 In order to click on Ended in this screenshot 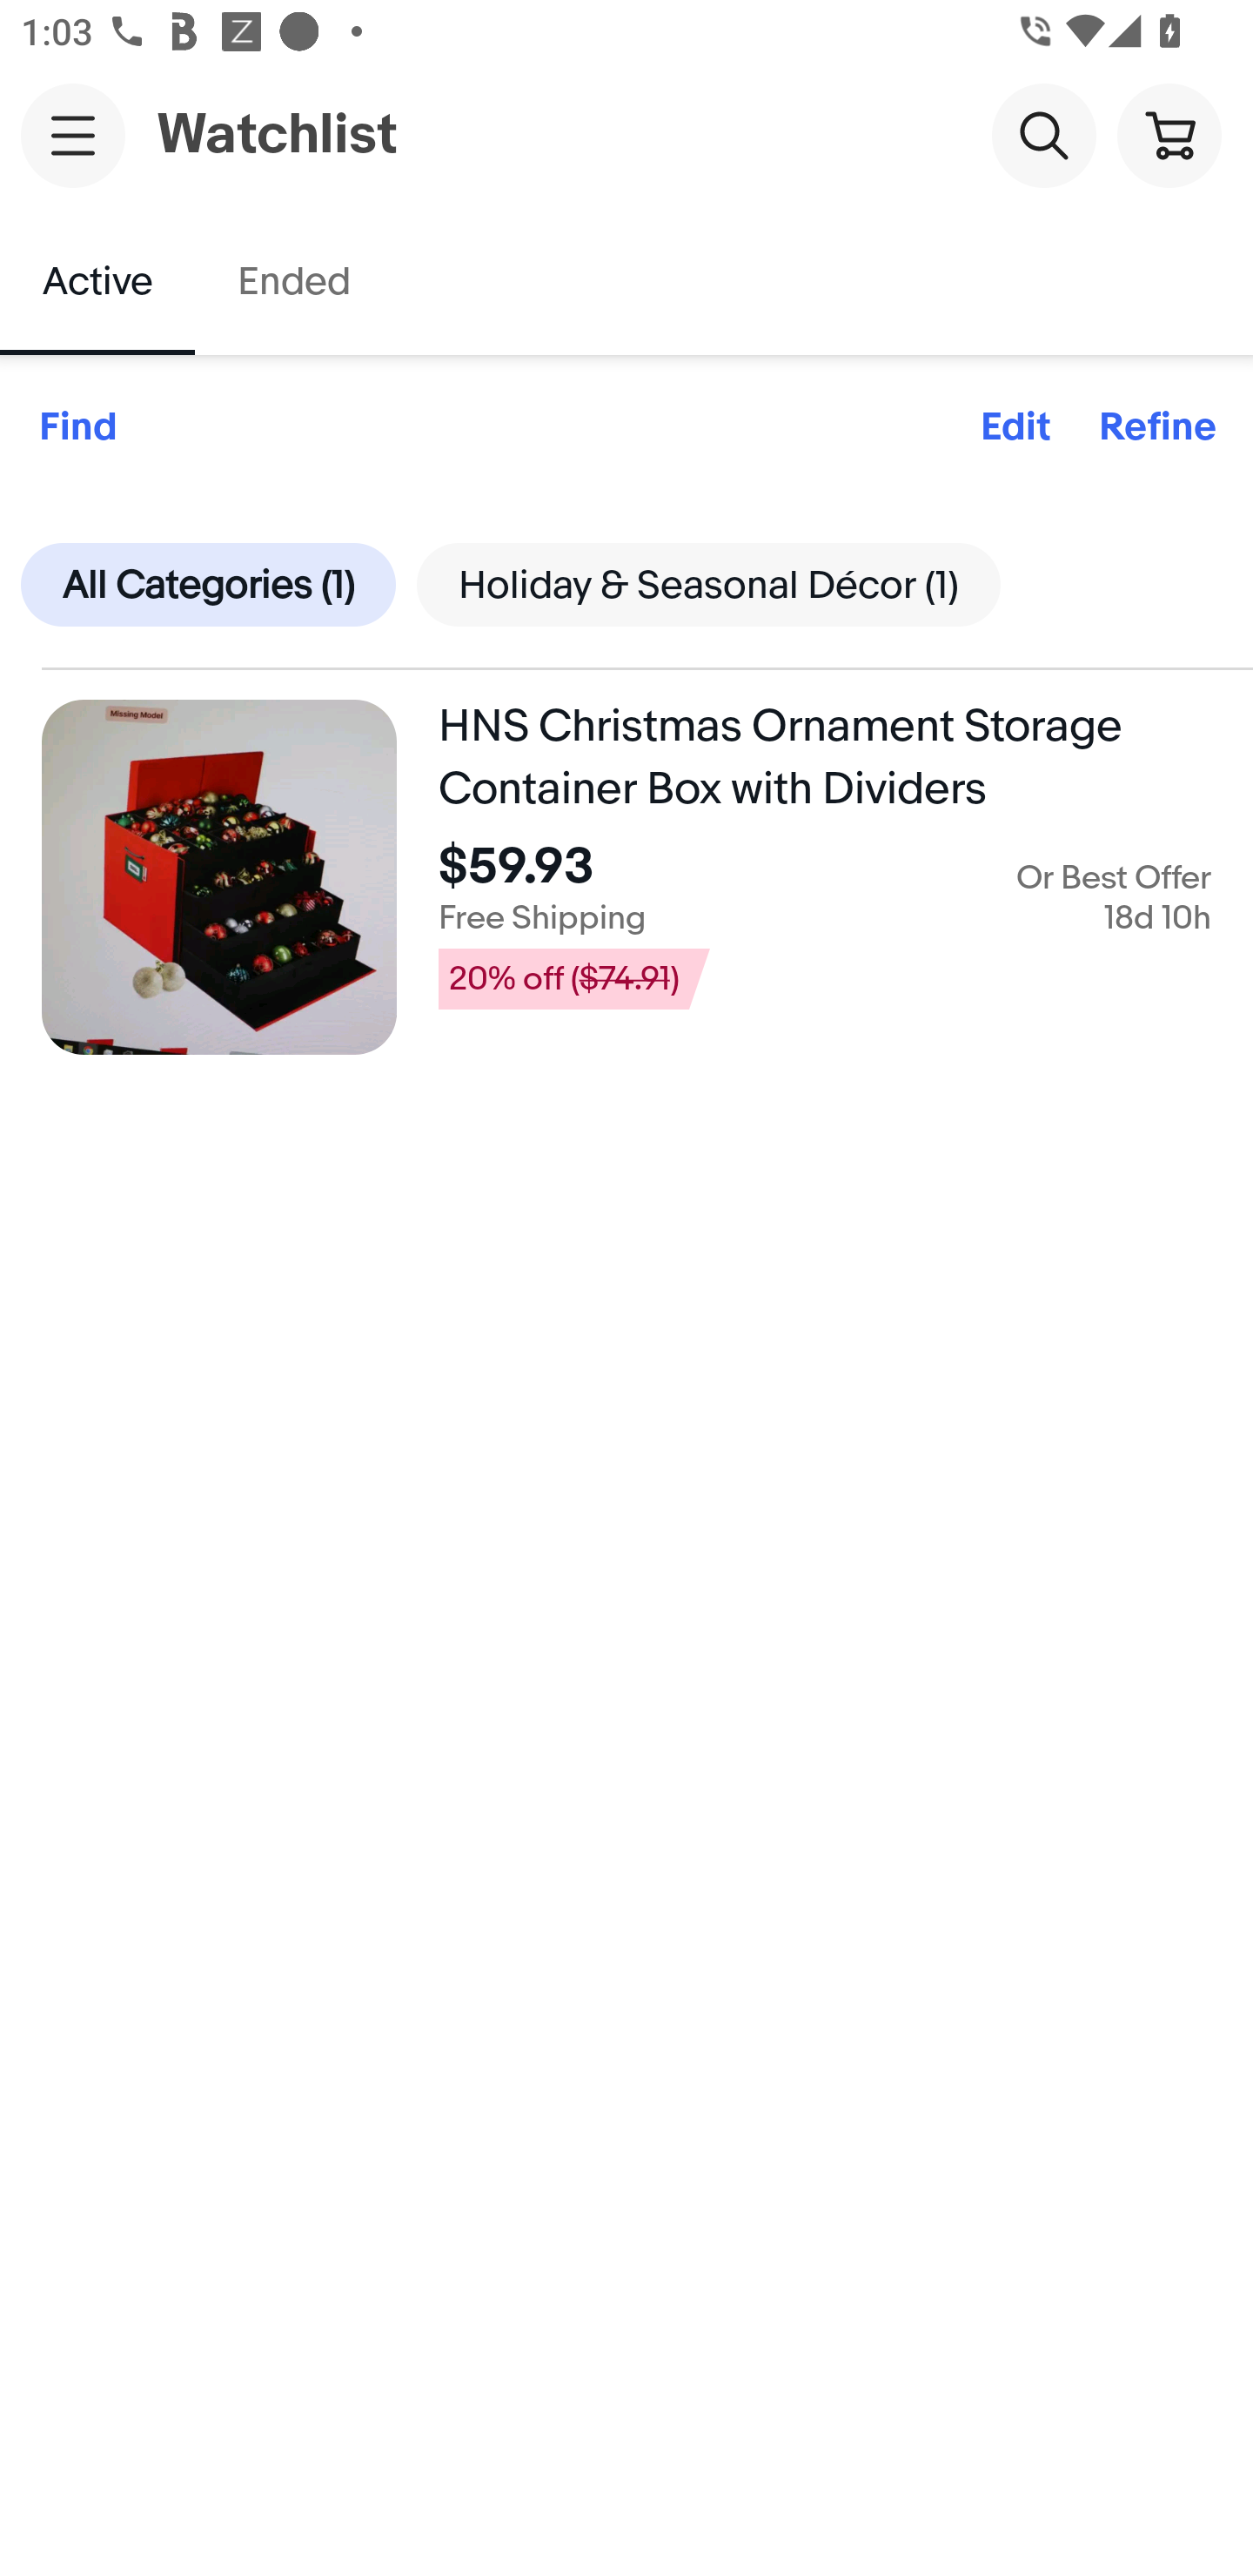, I will do `click(292, 282)`.